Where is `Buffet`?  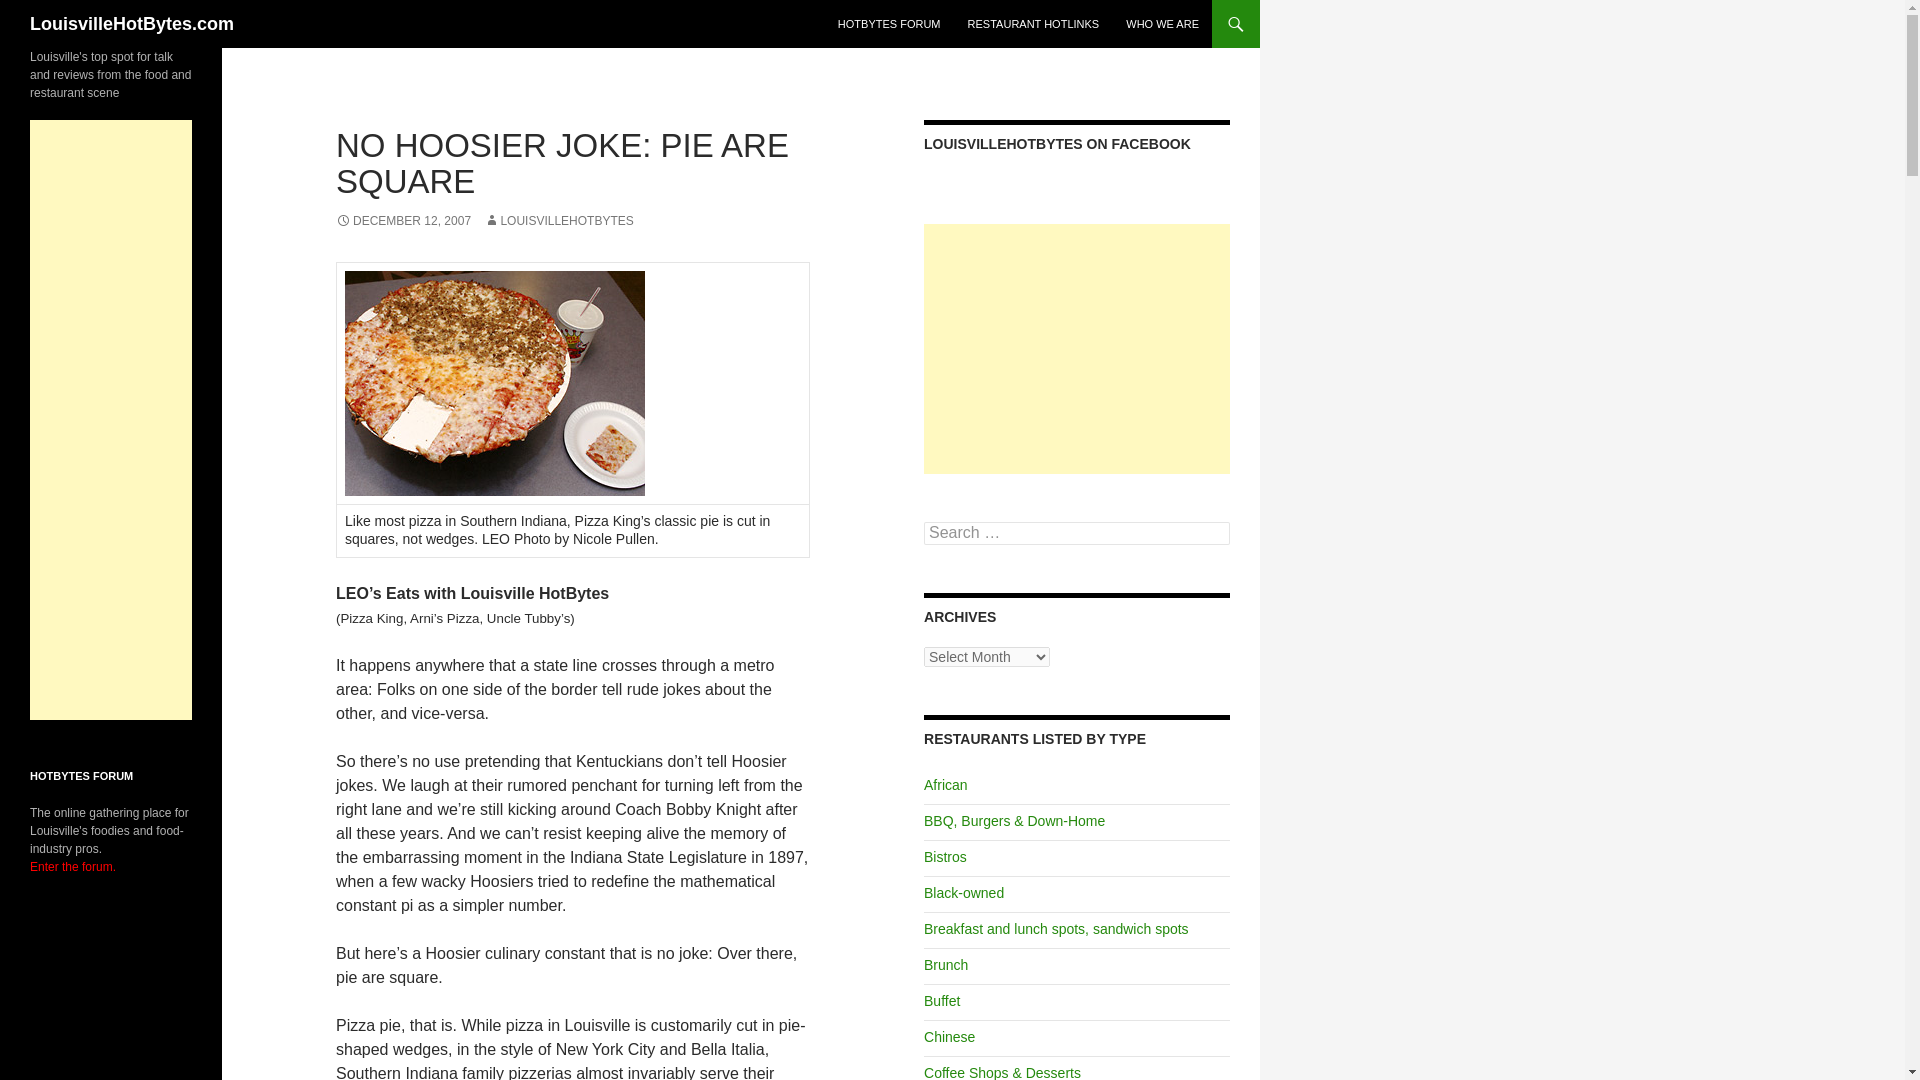
Buffet is located at coordinates (942, 1000).